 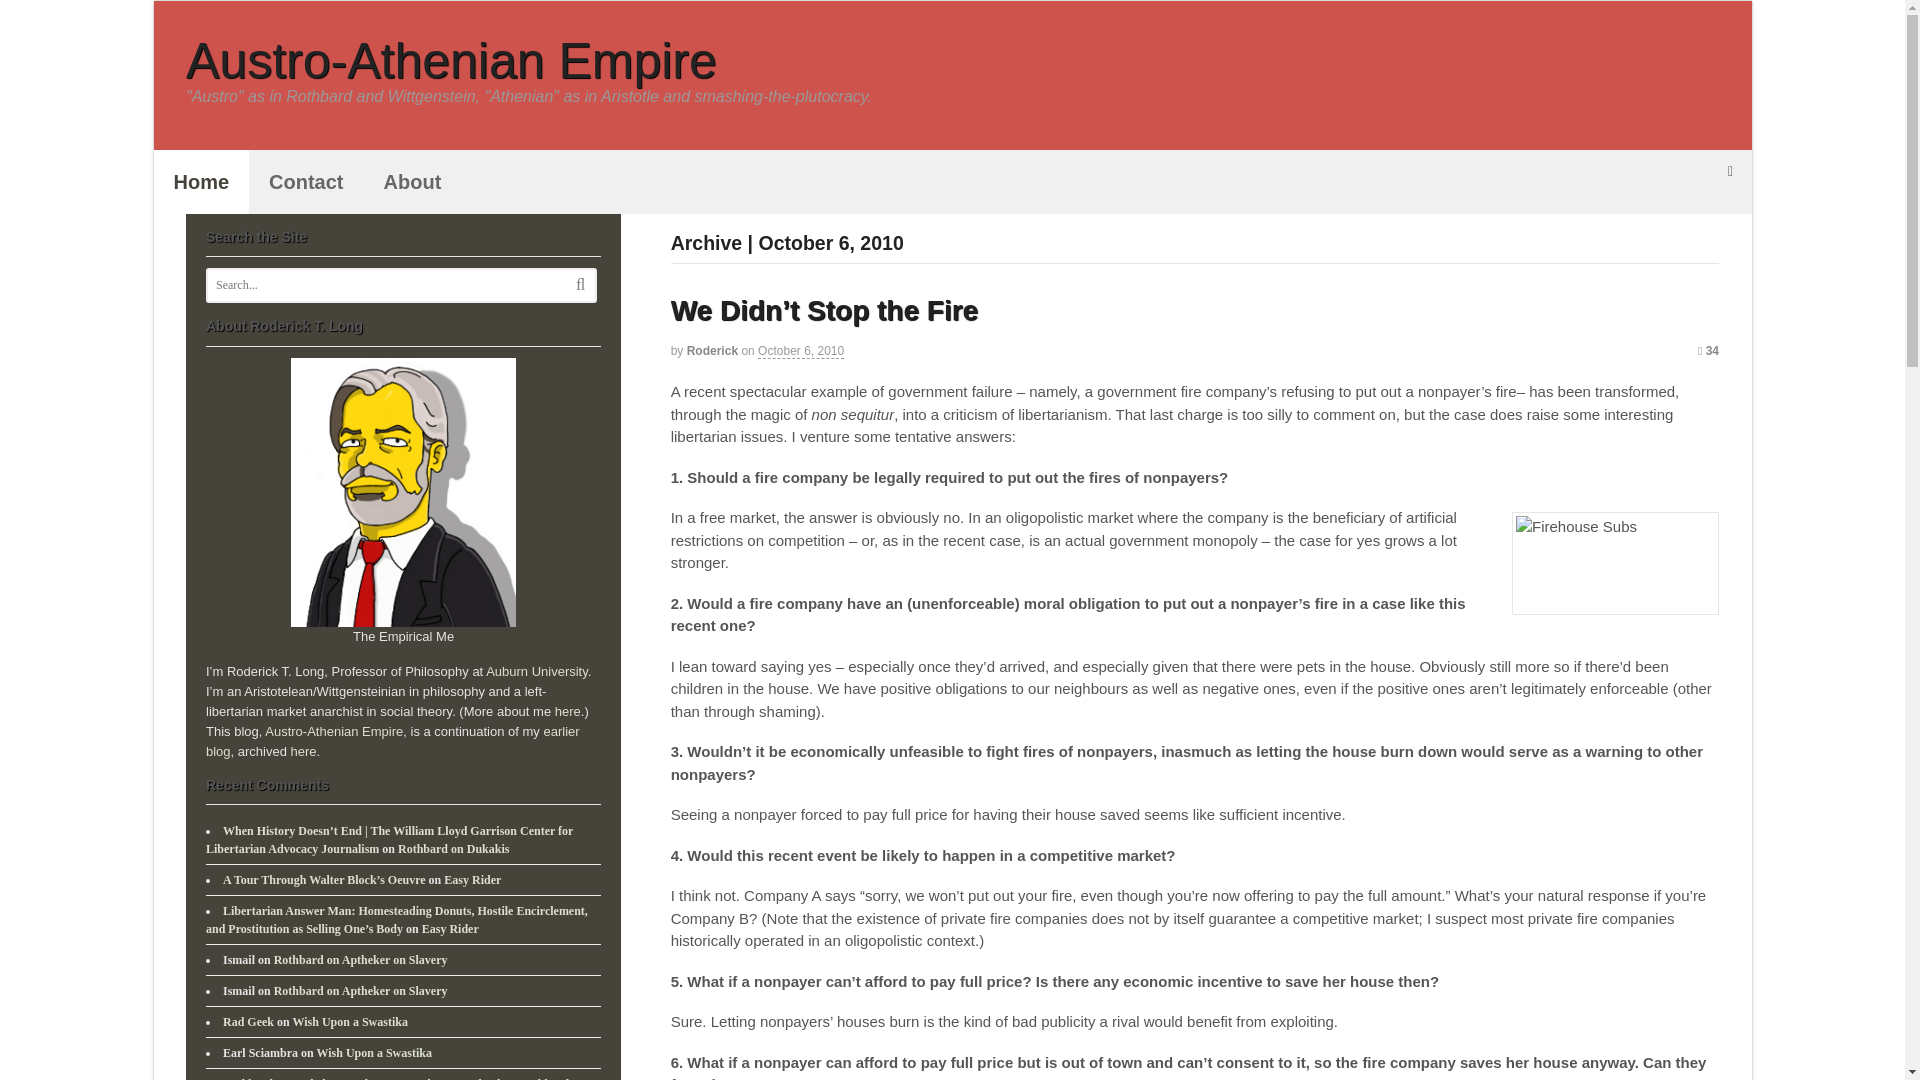 I want to click on Firehouse Subs, so click(x=1615, y=562).